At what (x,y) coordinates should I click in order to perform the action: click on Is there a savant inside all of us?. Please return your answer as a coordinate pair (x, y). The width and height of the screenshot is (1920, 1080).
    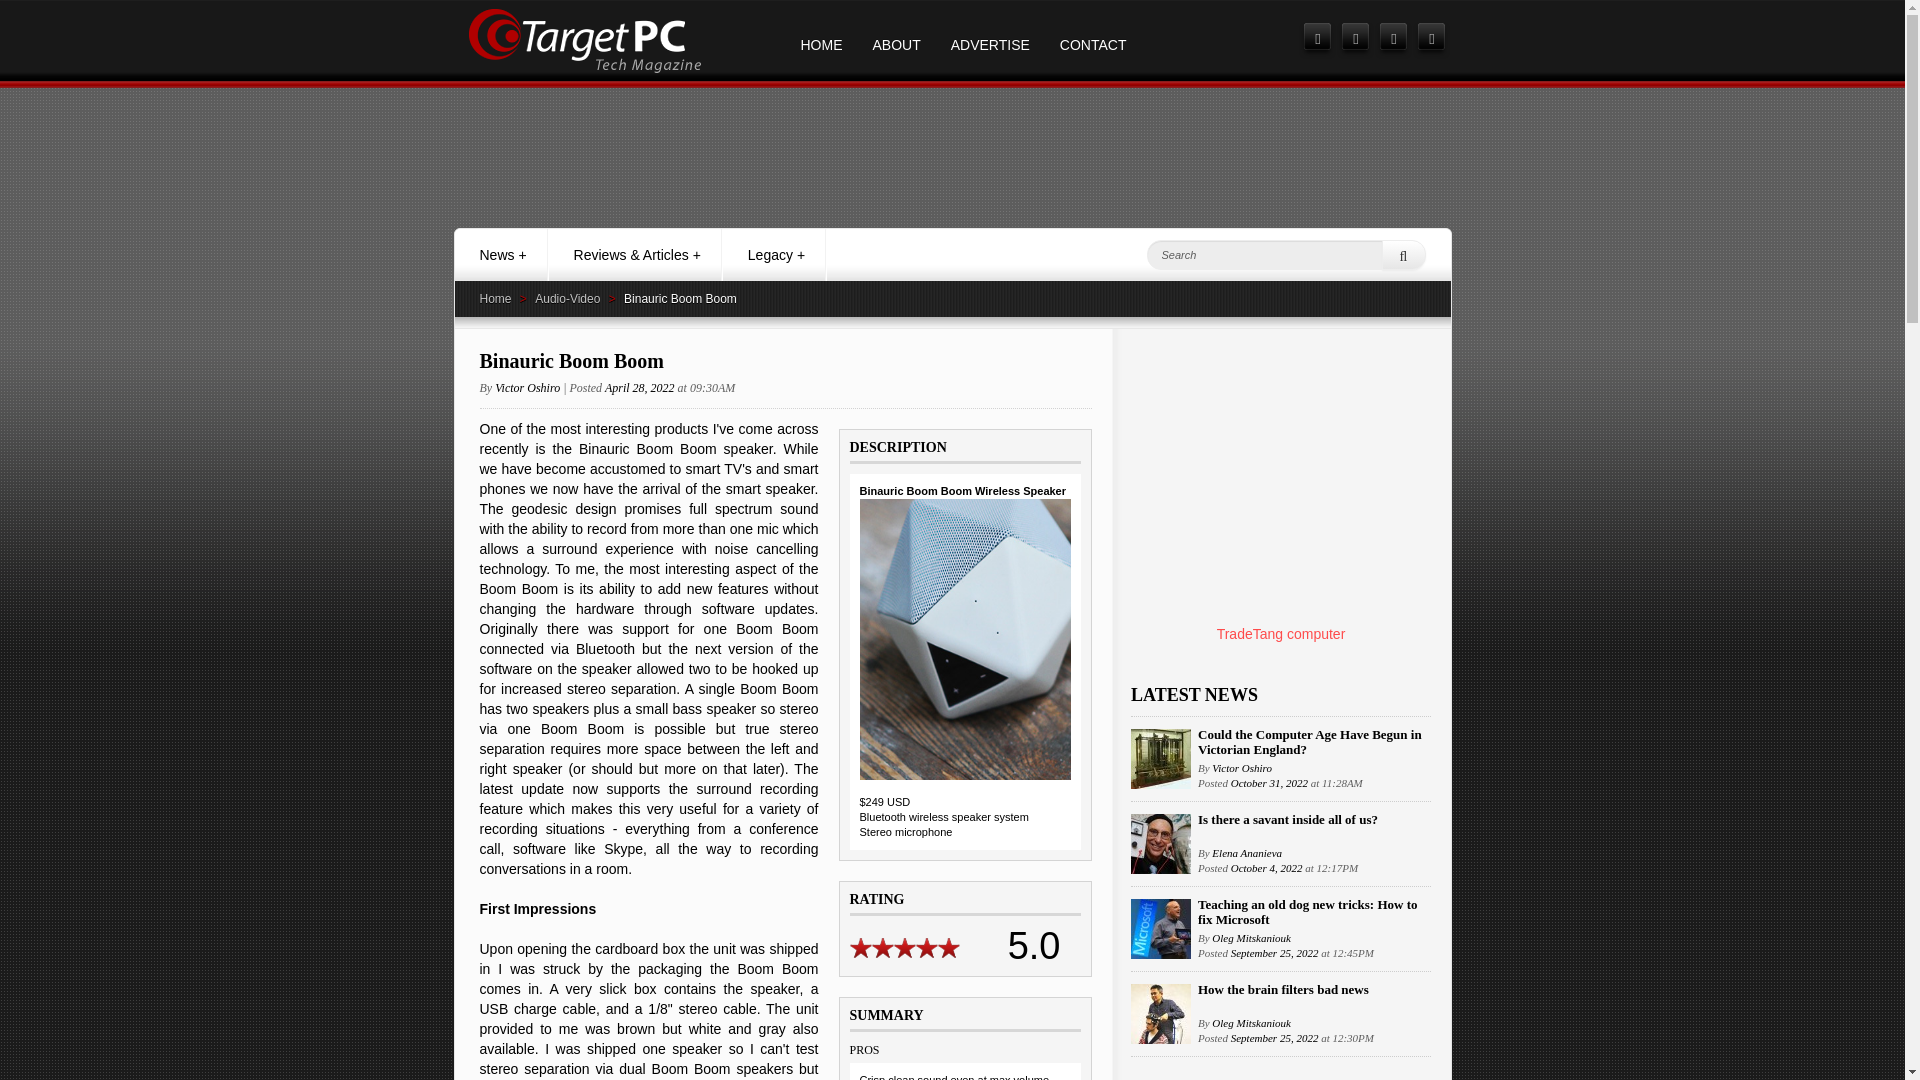
    Looking at the image, I should click on (1288, 820).